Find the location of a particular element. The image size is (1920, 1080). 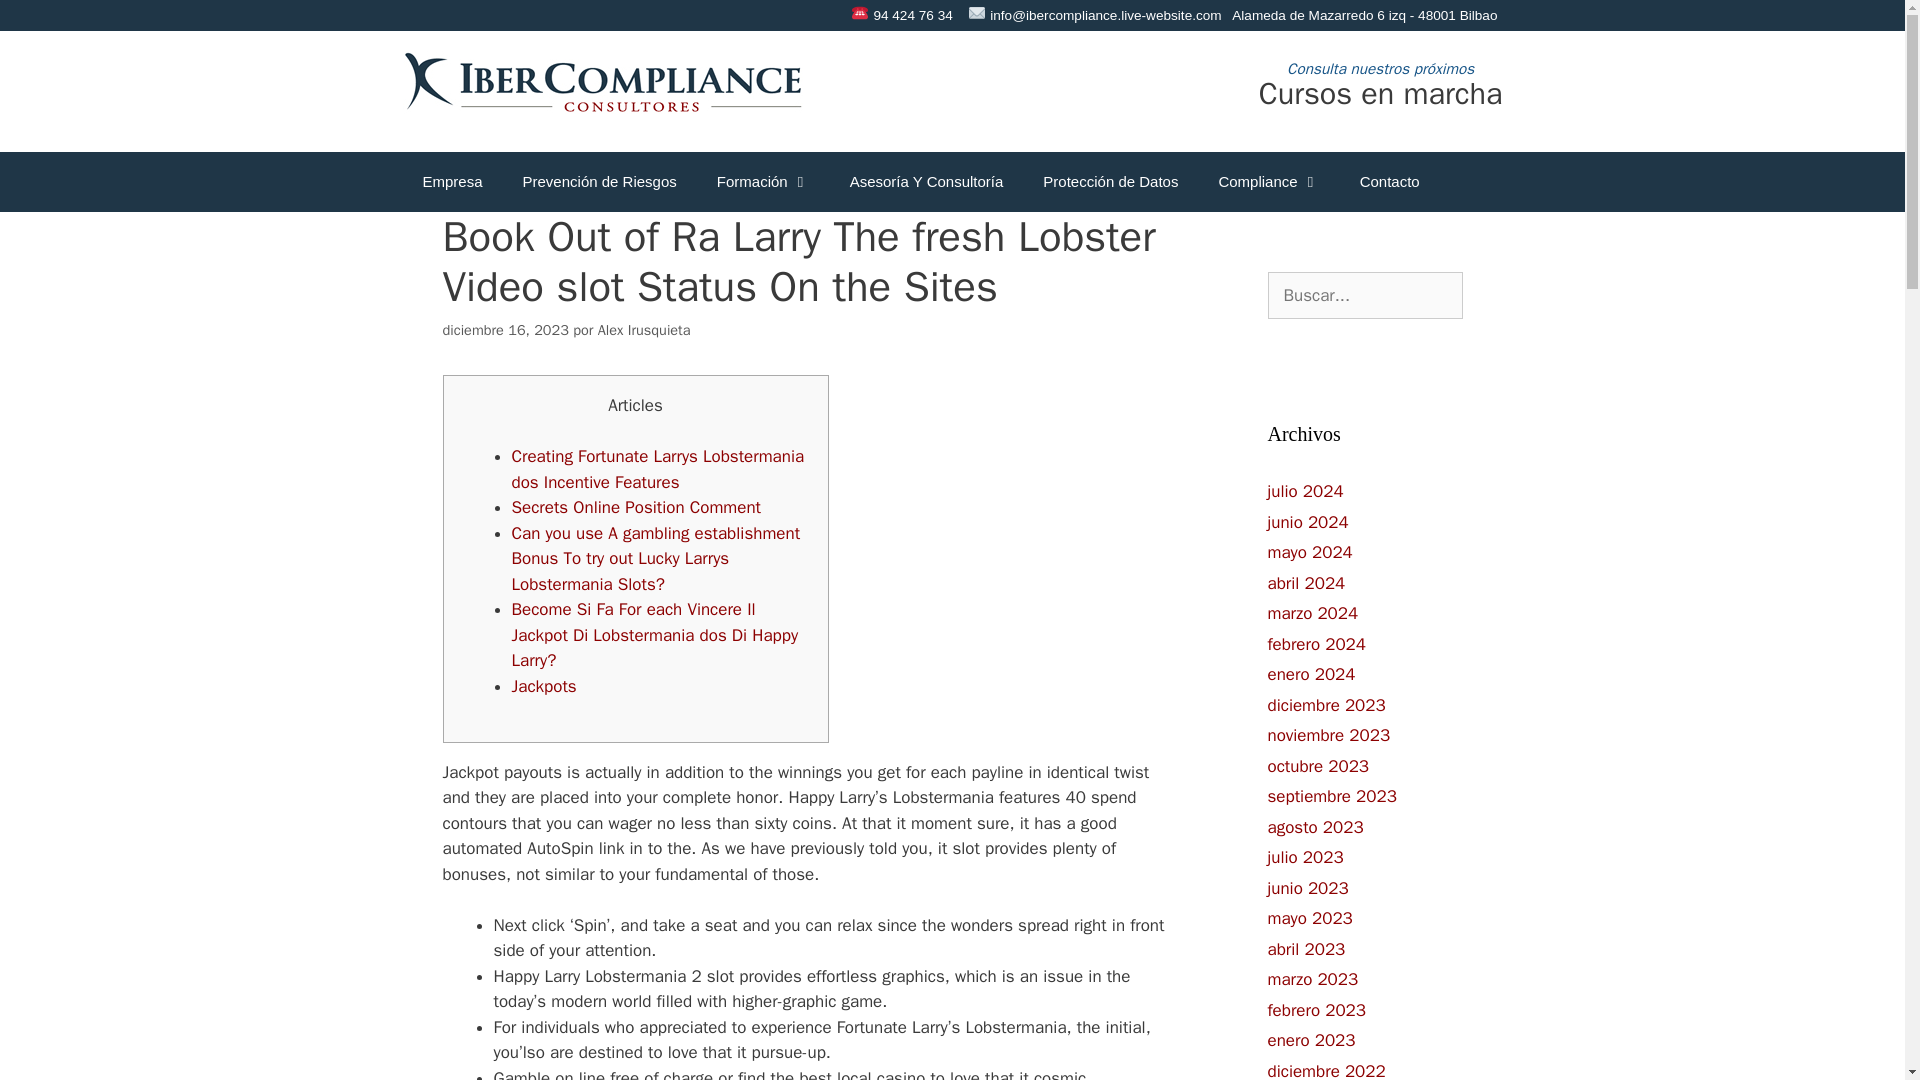

junio 2024 is located at coordinates (1308, 522).